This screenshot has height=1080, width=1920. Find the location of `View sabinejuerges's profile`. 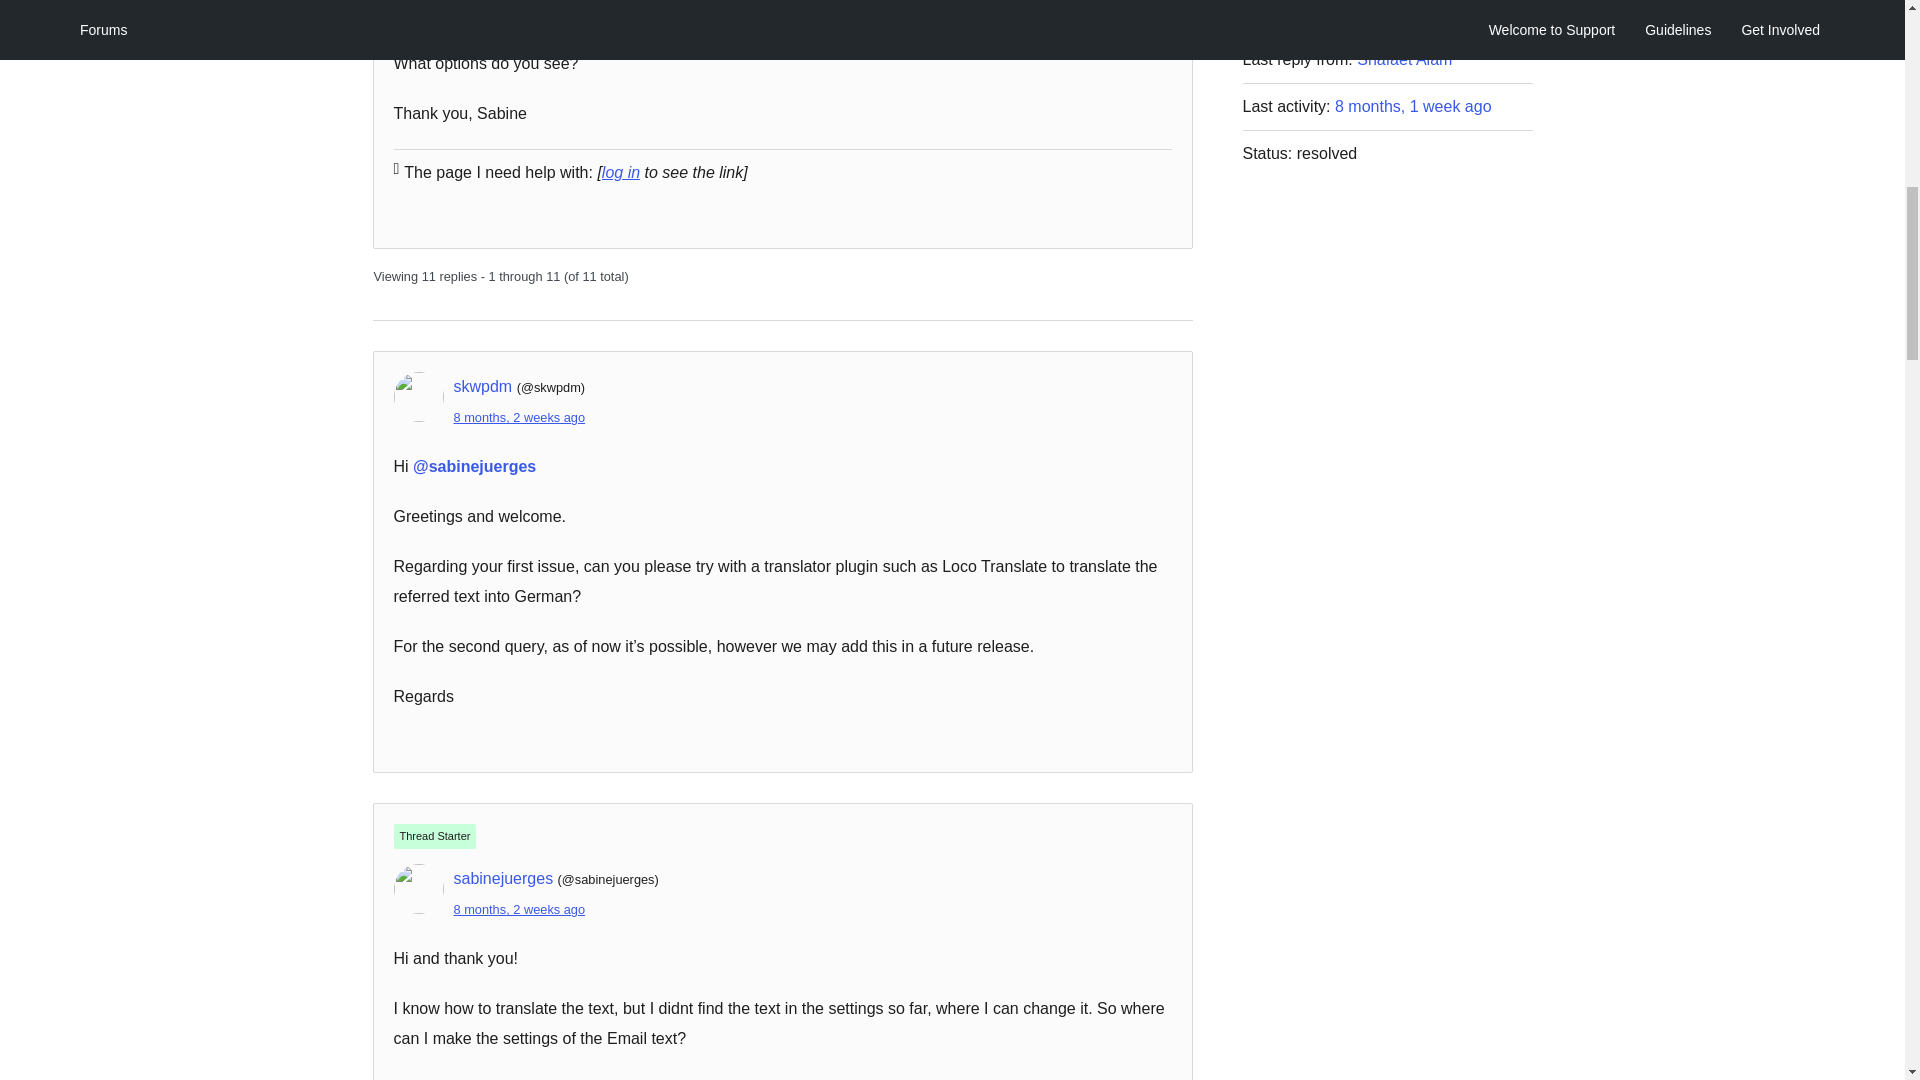

View sabinejuerges's profile is located at coordinates (504, 878).